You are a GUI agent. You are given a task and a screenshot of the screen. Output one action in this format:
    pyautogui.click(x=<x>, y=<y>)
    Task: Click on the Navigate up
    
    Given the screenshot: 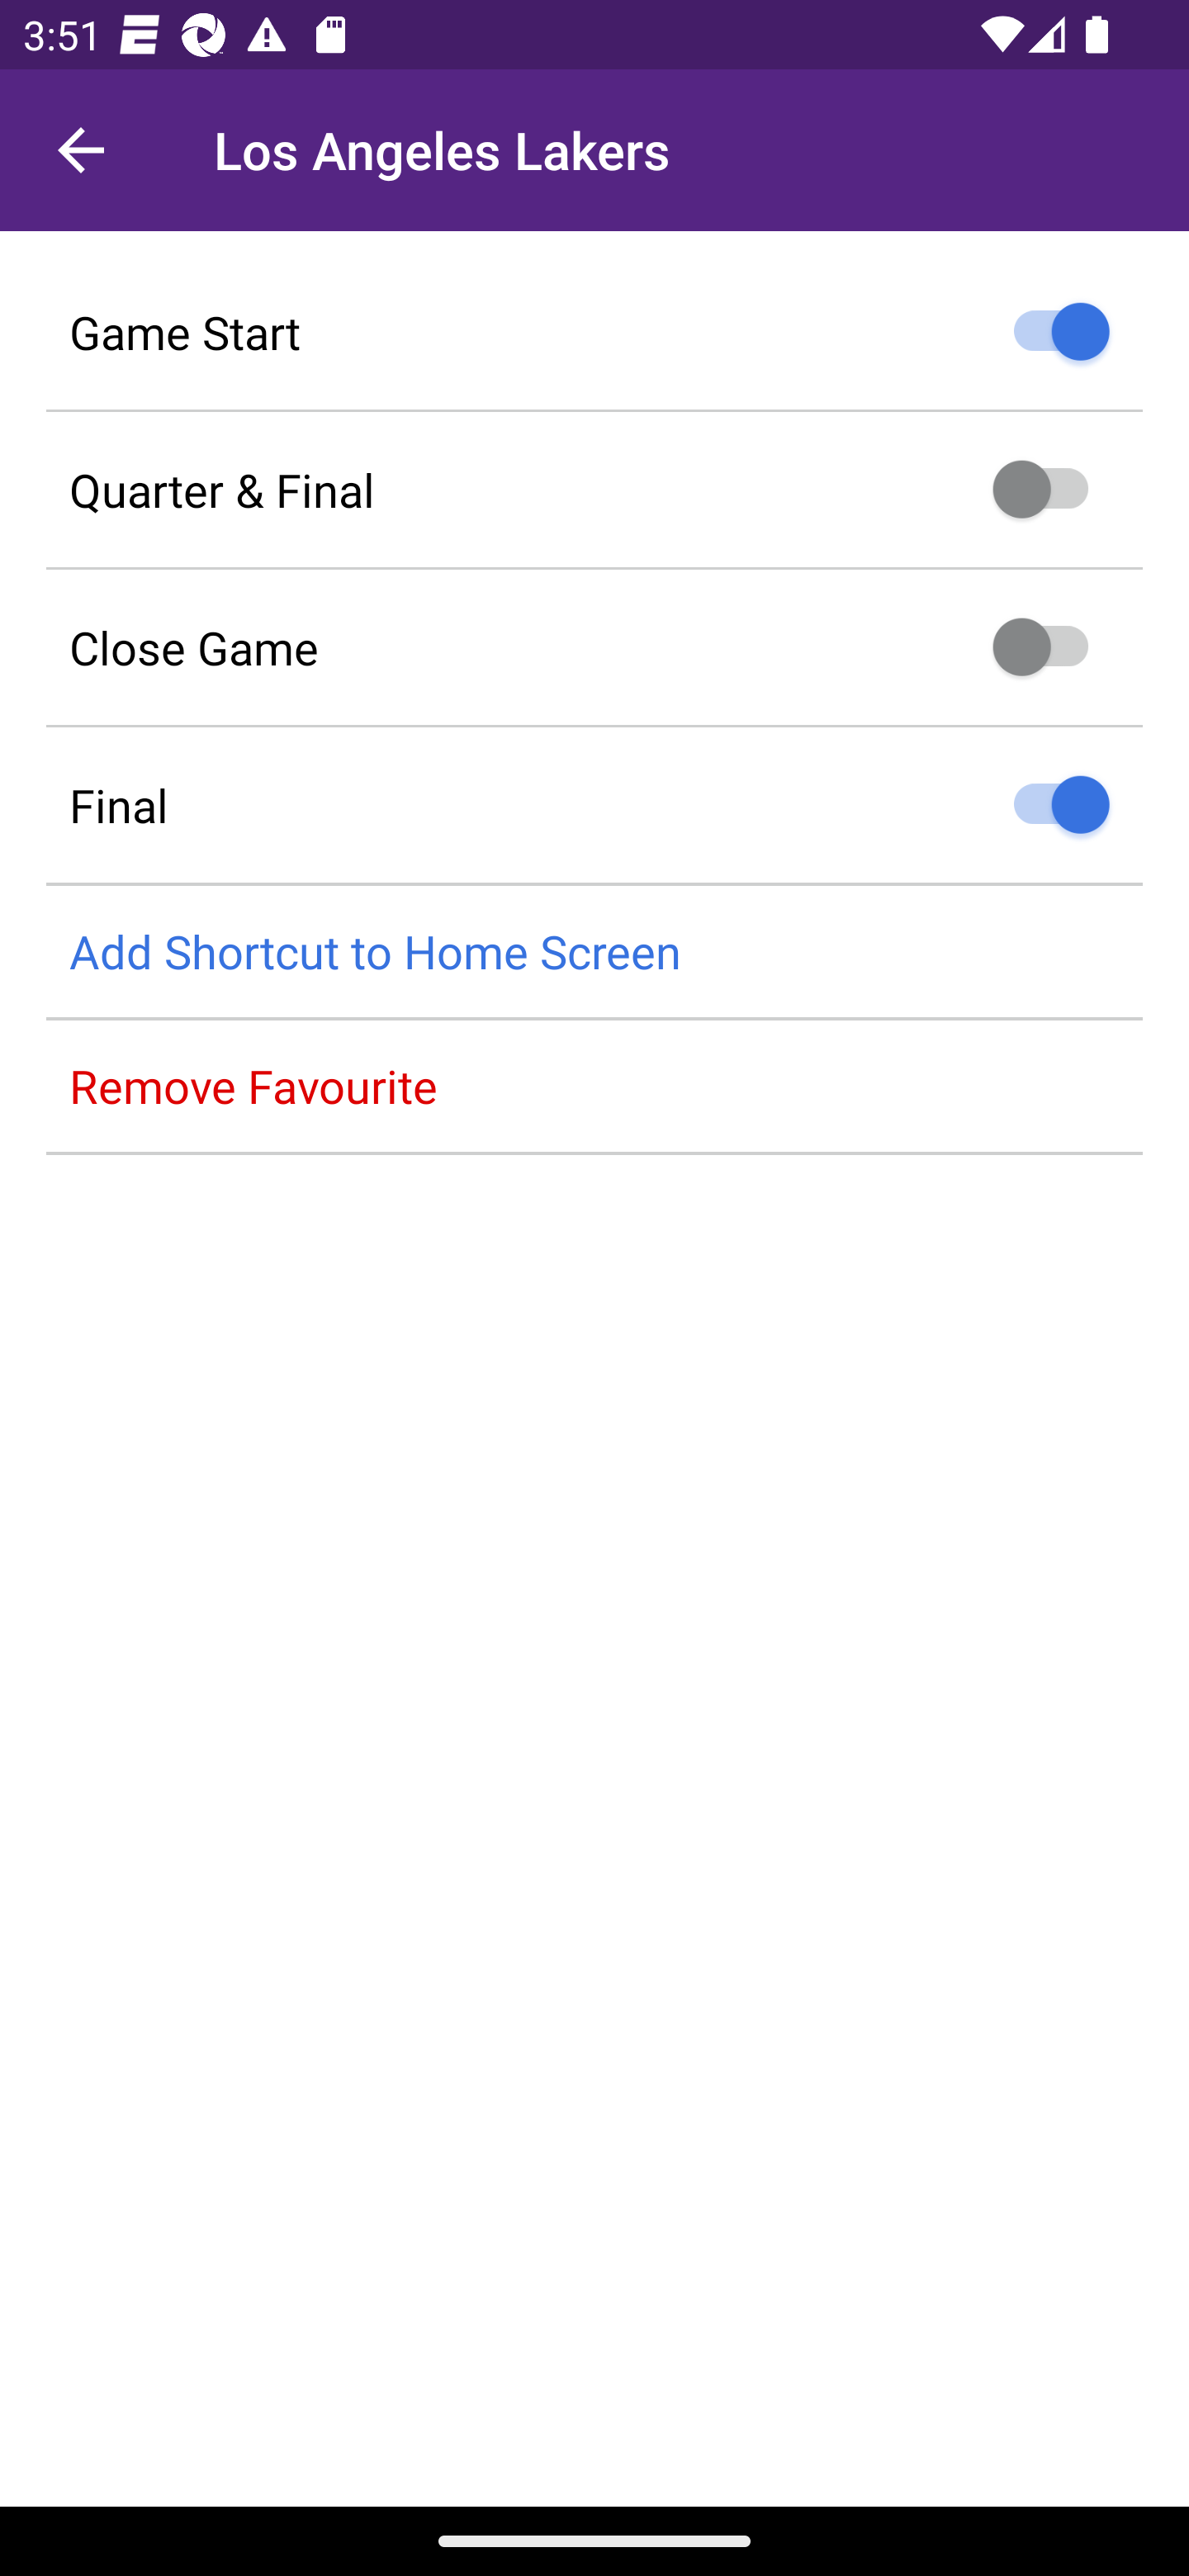 What is the action you would take?
    pyautogui.click(x=81, y=150)
    